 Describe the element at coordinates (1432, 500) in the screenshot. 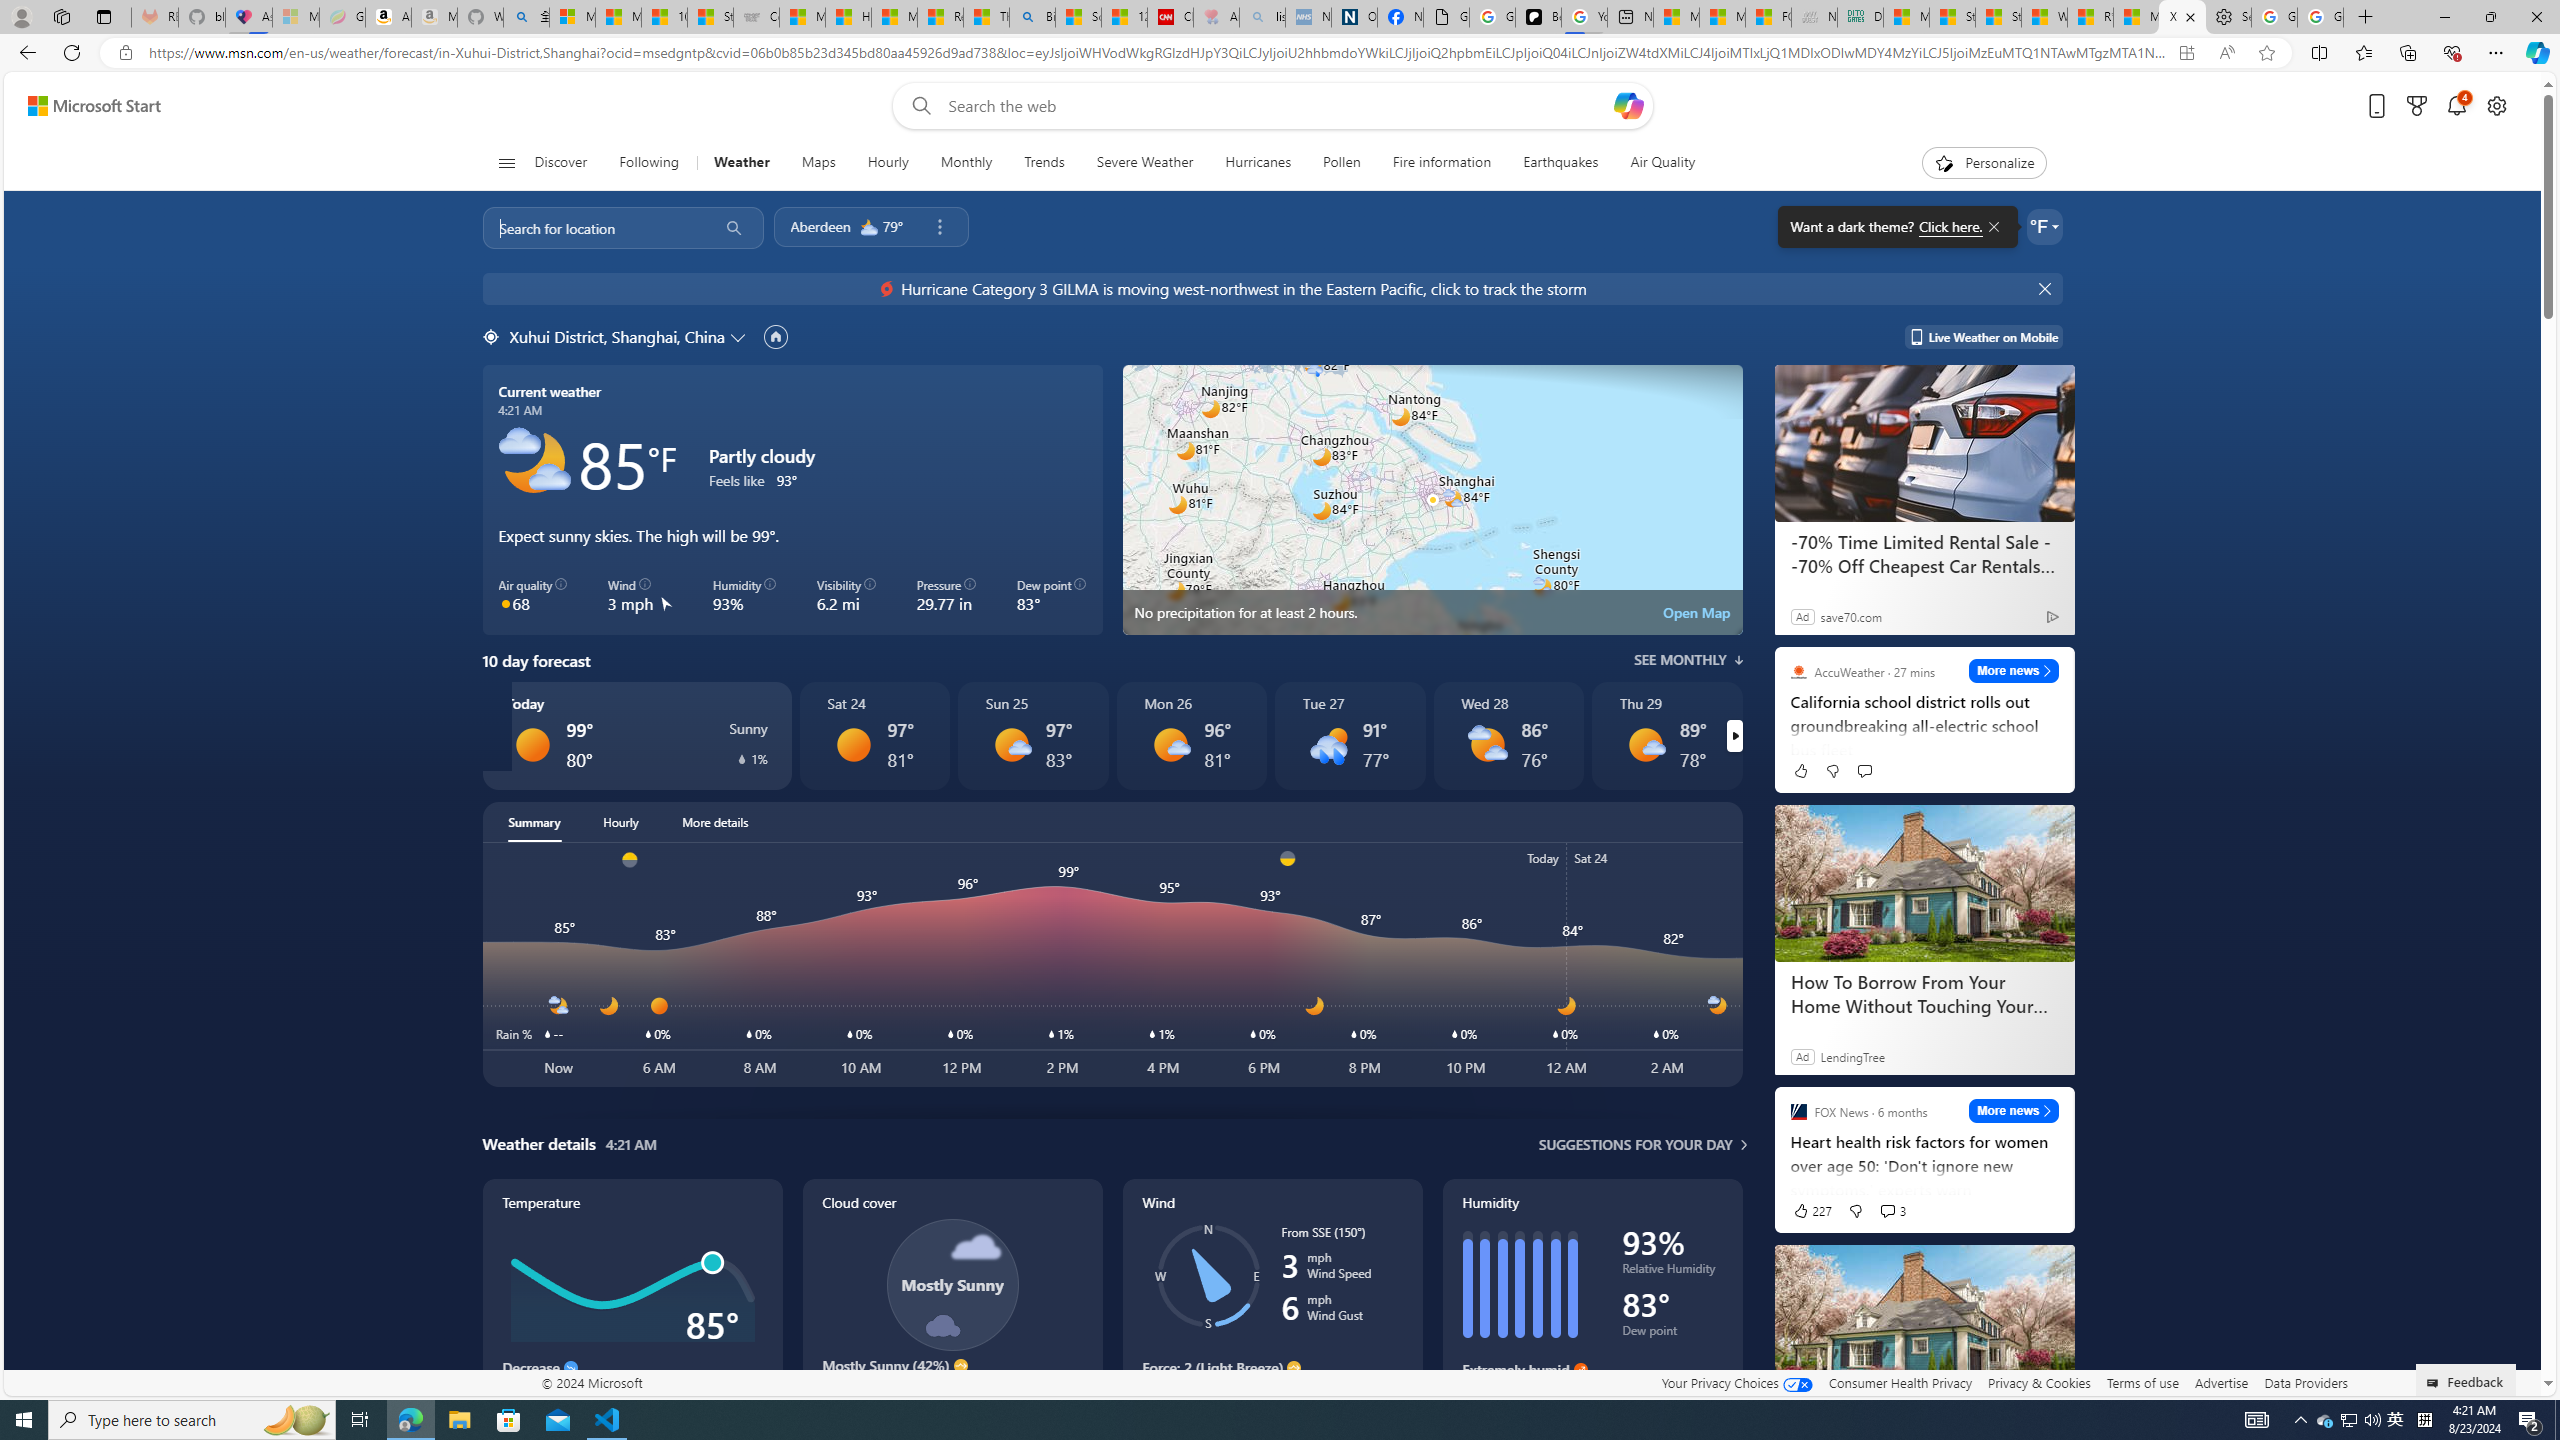

I see `No precipitation for at least 2 hours` at that location.